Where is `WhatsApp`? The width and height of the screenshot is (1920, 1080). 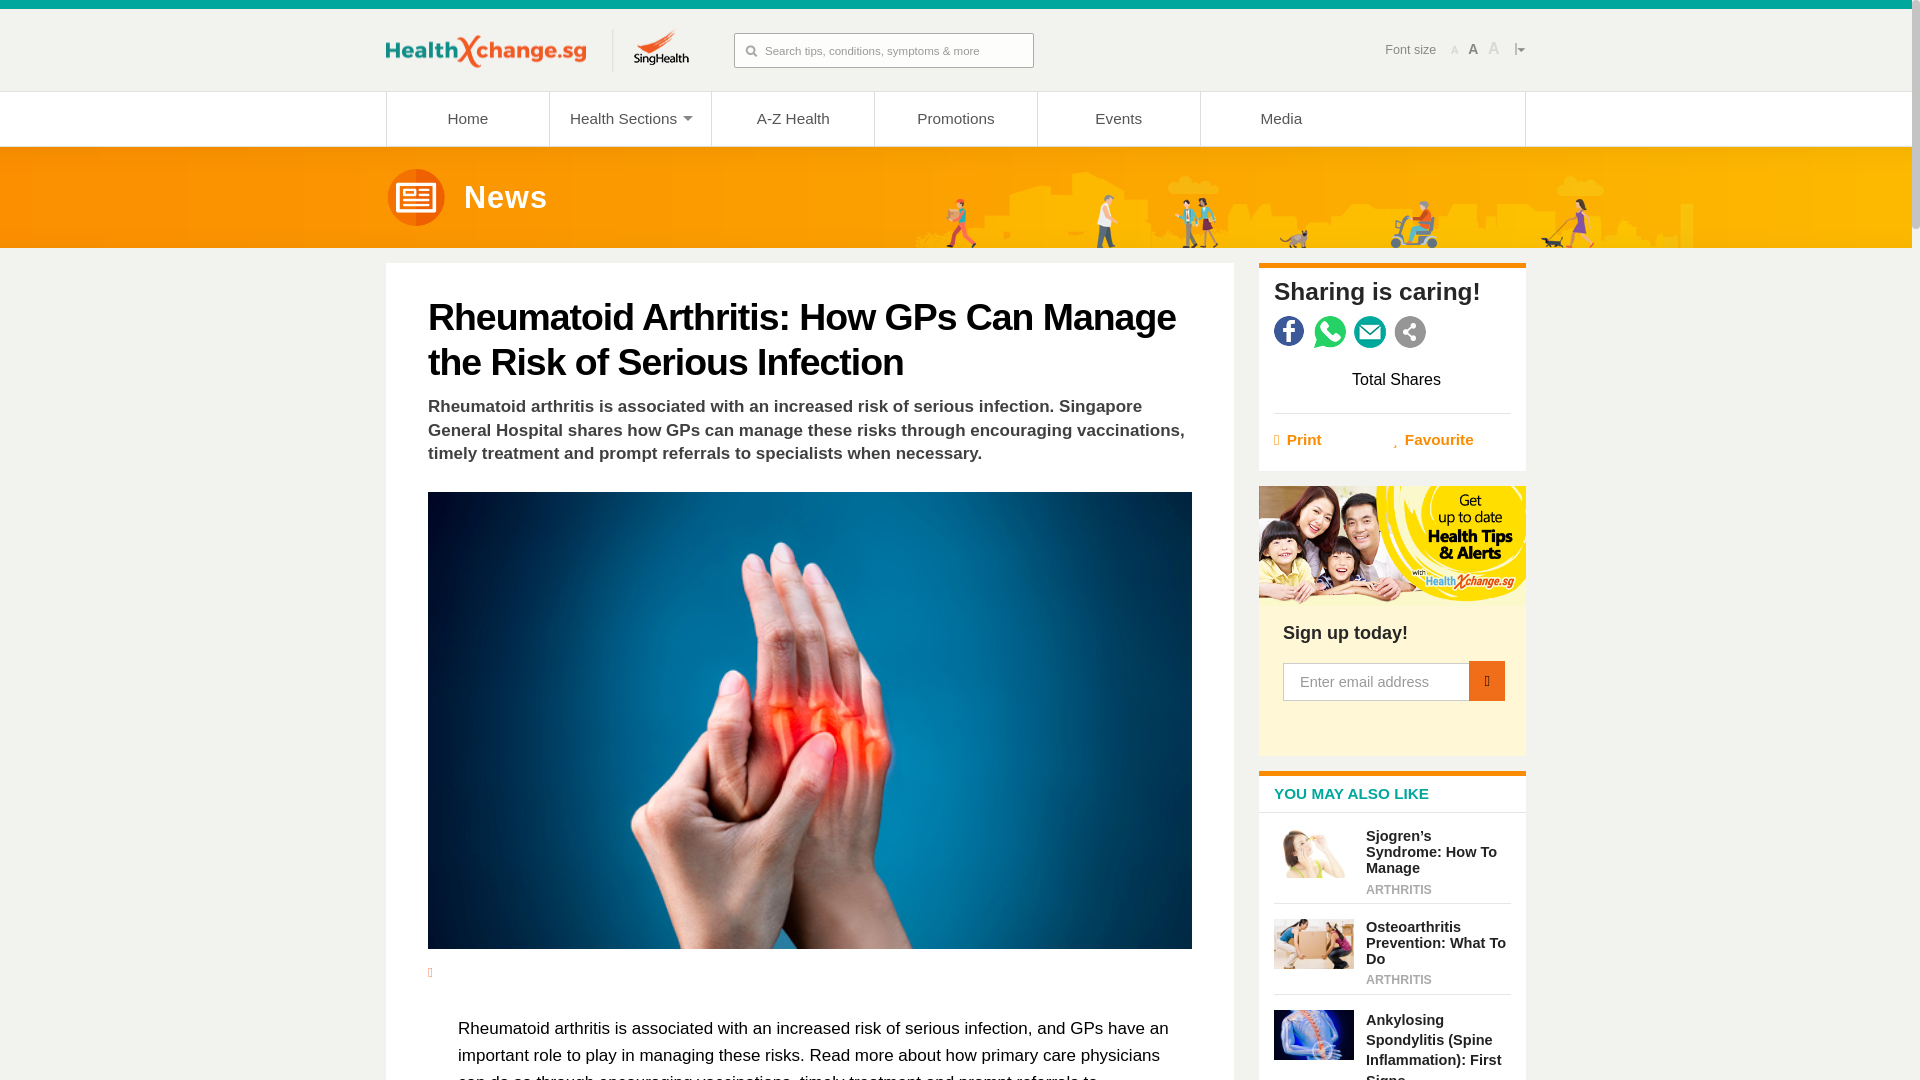 WhatsApp is located at coordinates (1329, 332).